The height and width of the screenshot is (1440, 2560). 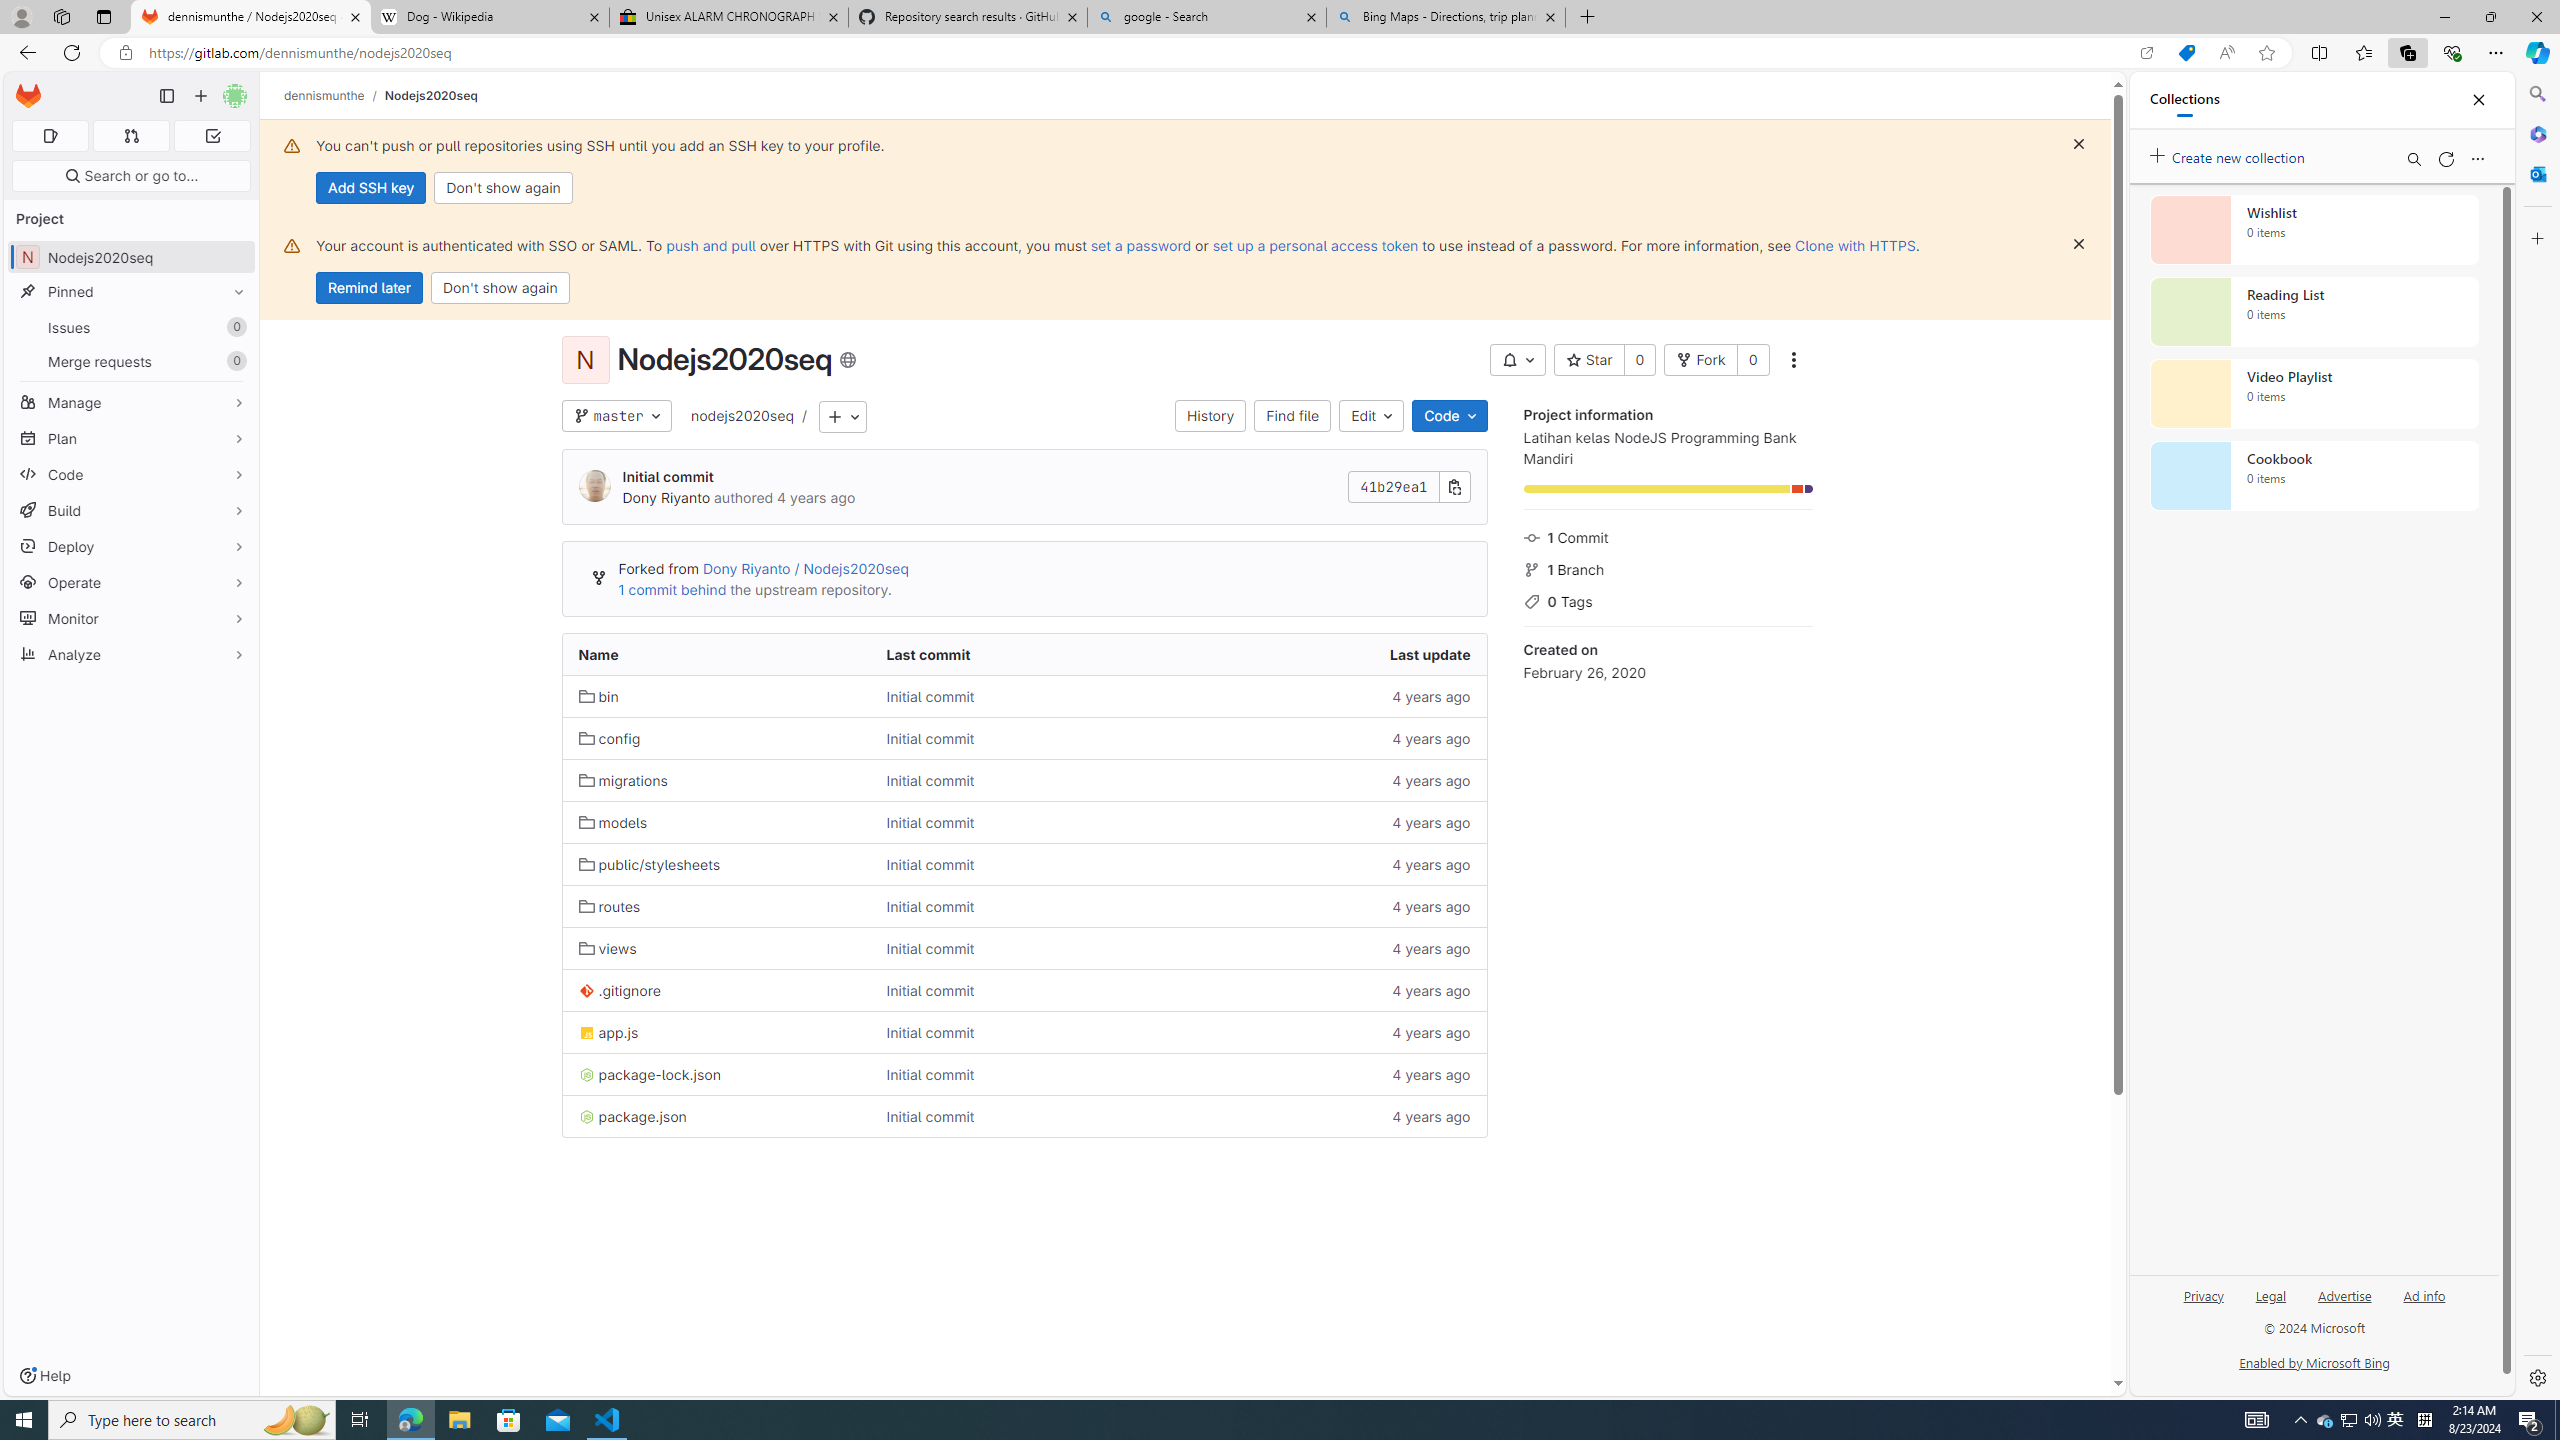 I want to click on Issues 0, so click(x=132, y=328).